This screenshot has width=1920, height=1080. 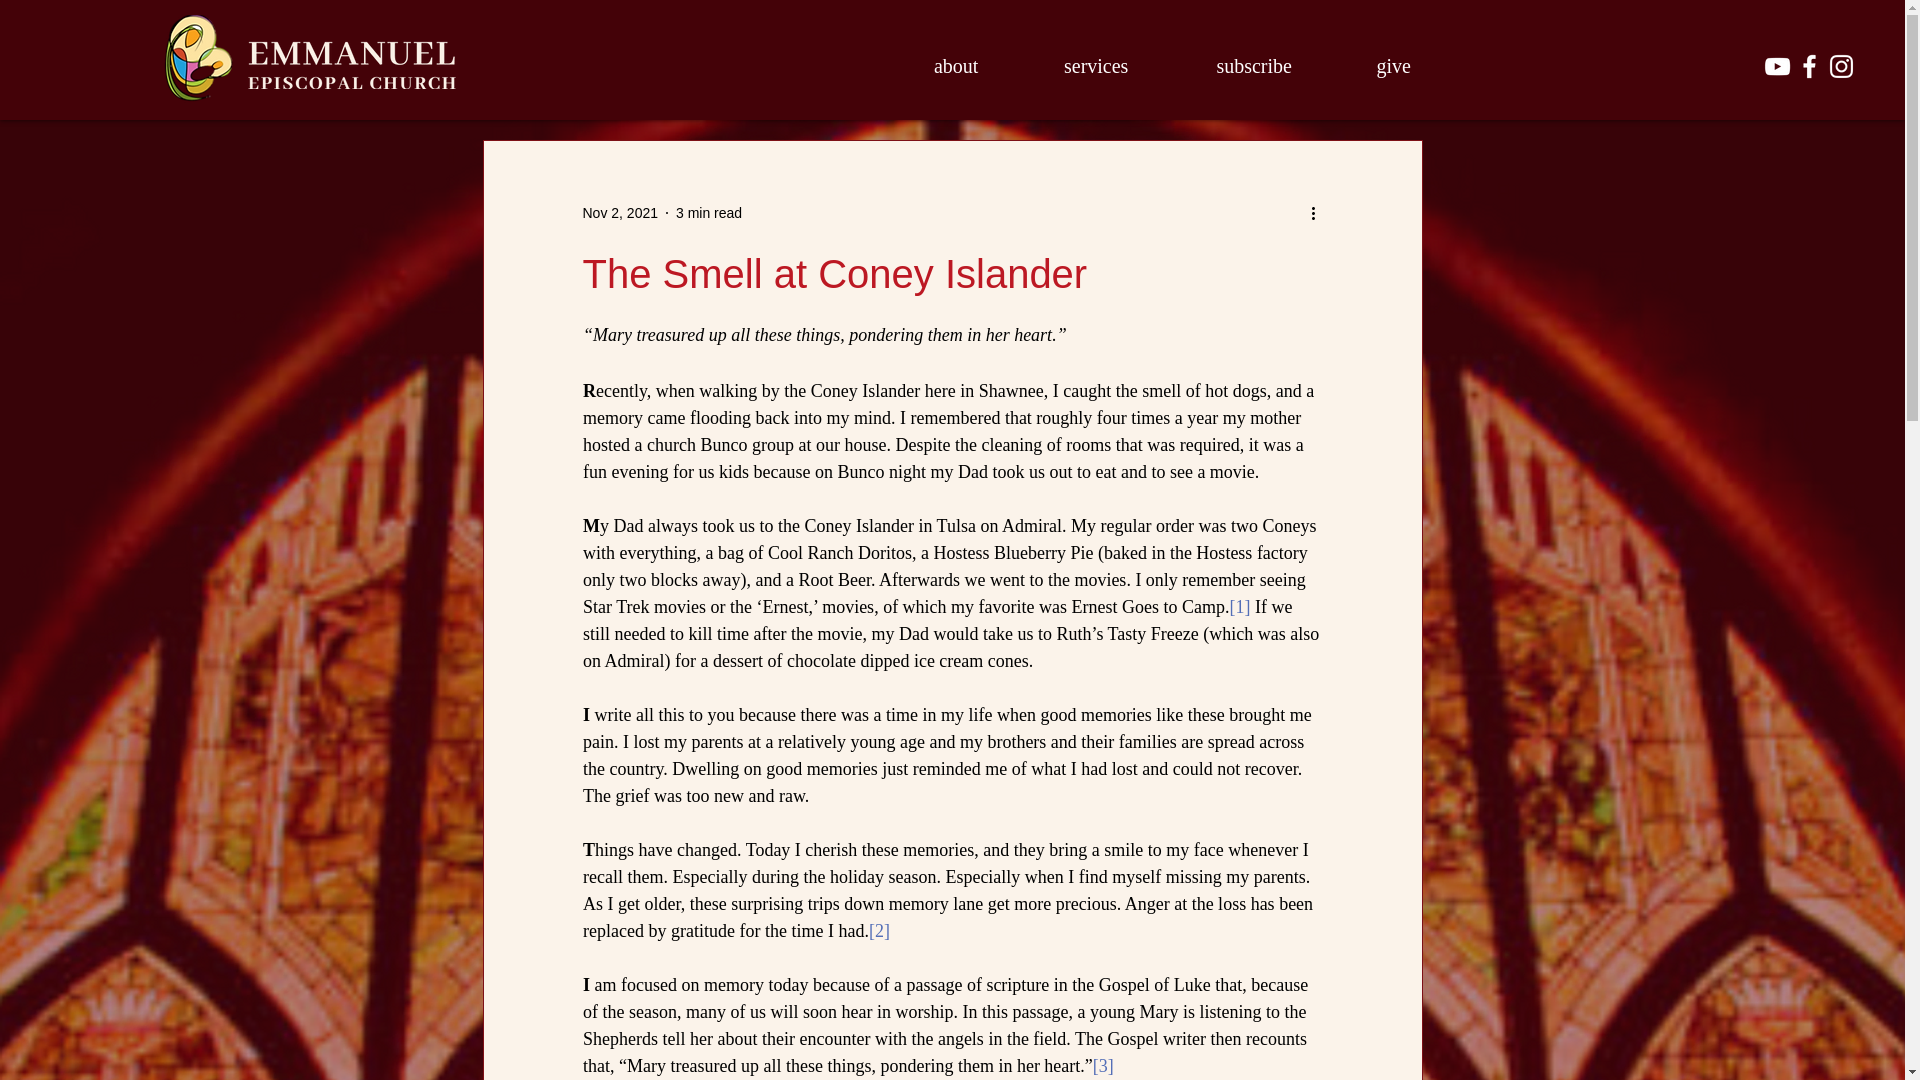 I want to click on services, so click(x=1096, y=66).